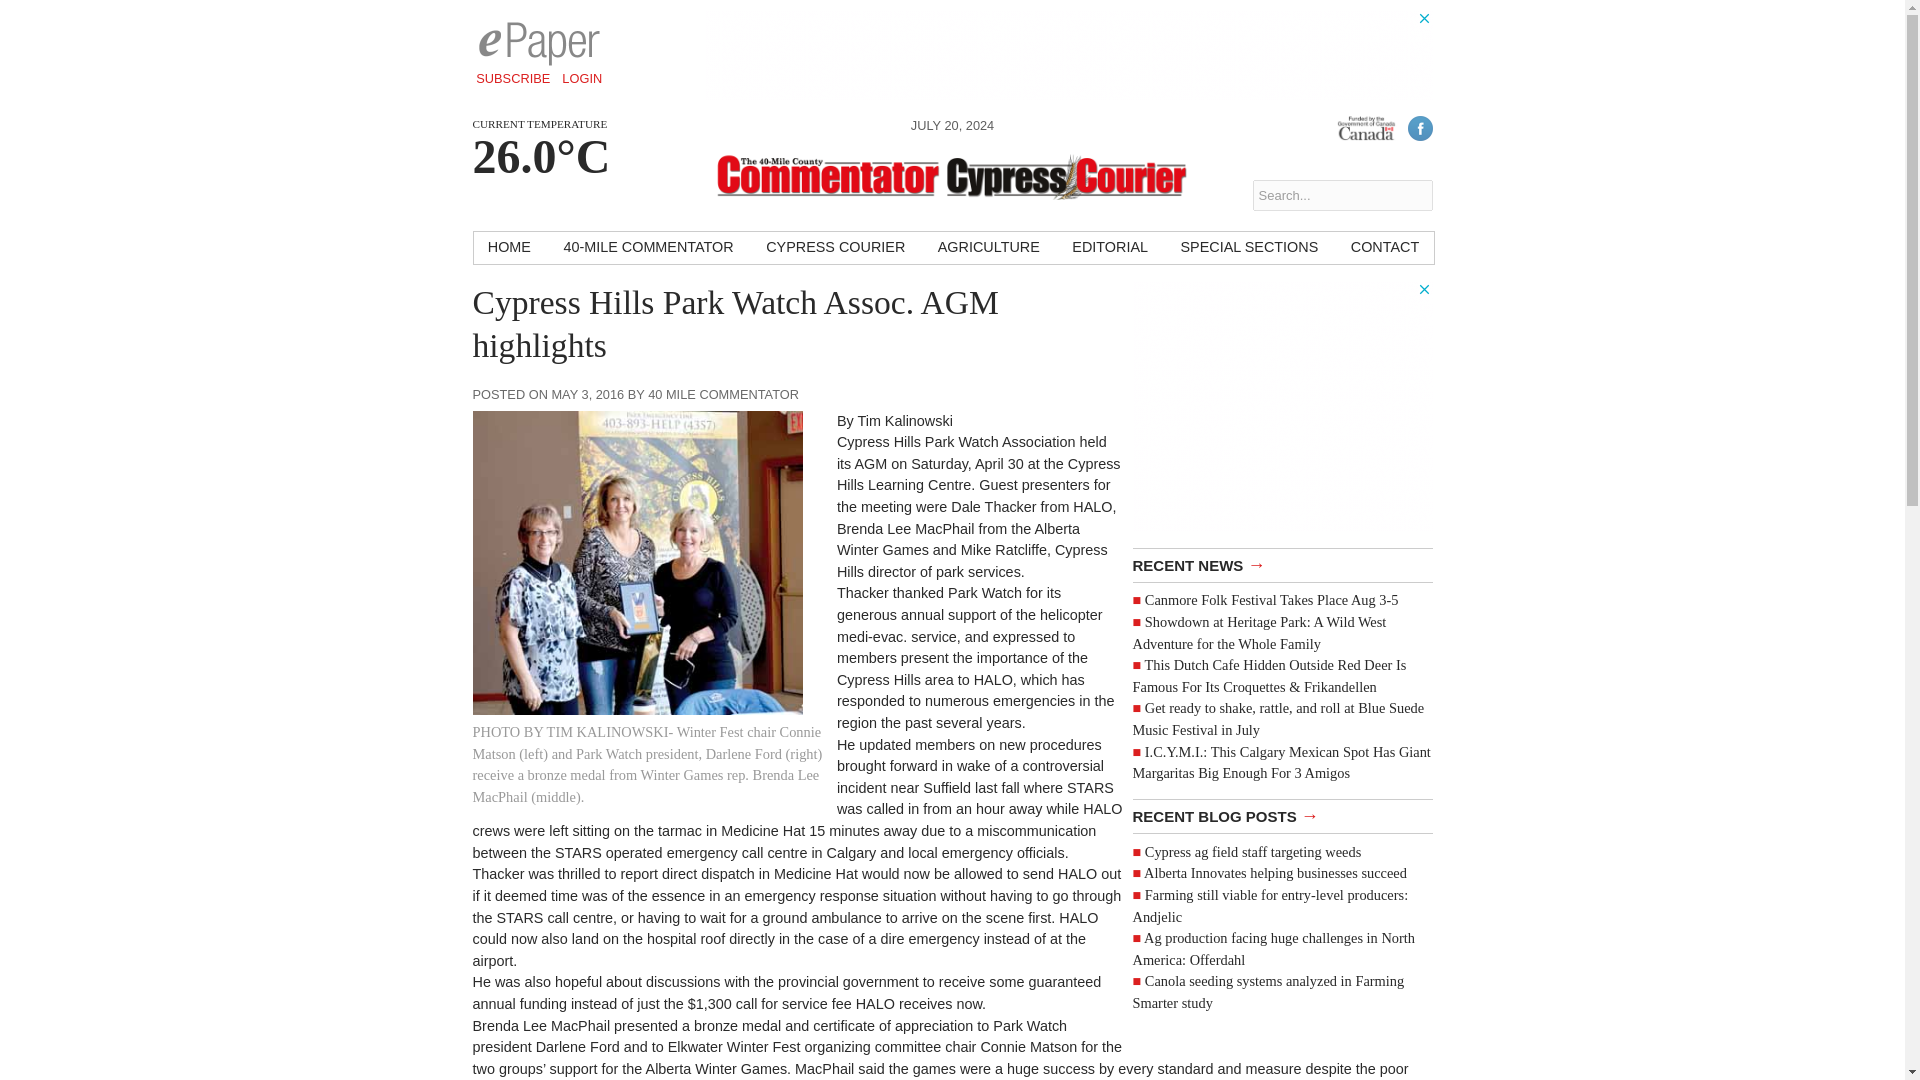  Describe the element at coordinates (1268, 992) in the screenshot. I see `Canola seeding systems analyzed in Farming Smarter study` at that location.